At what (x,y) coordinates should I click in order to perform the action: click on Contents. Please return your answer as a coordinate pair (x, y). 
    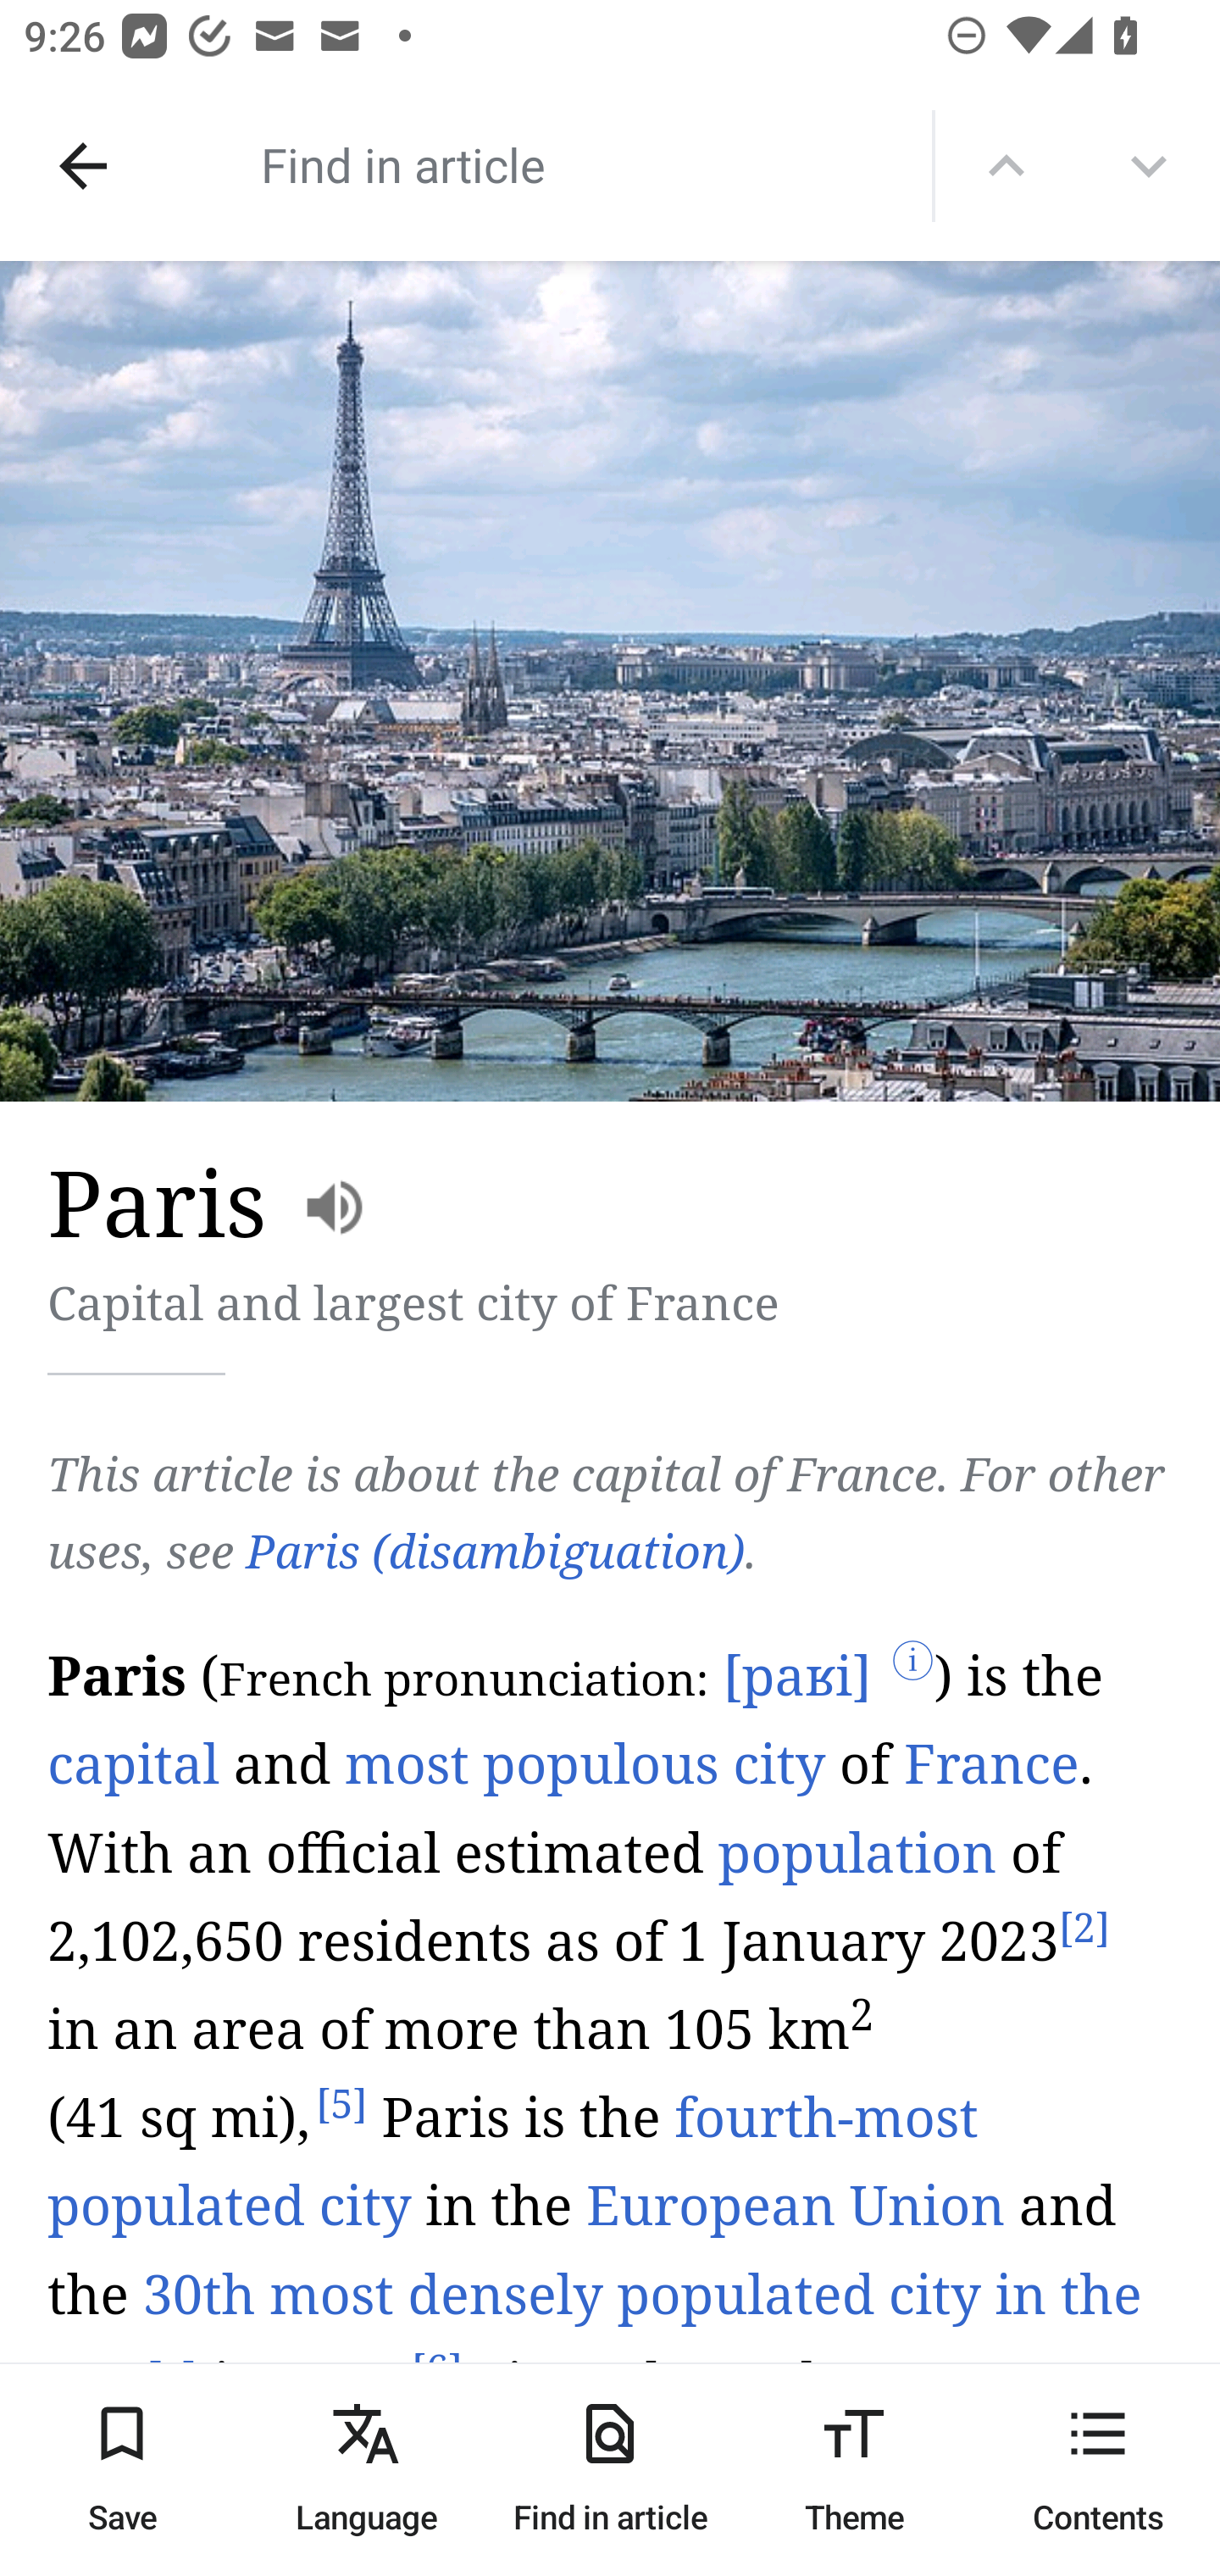
    Looking at the image, I should click on (1098, 2469).